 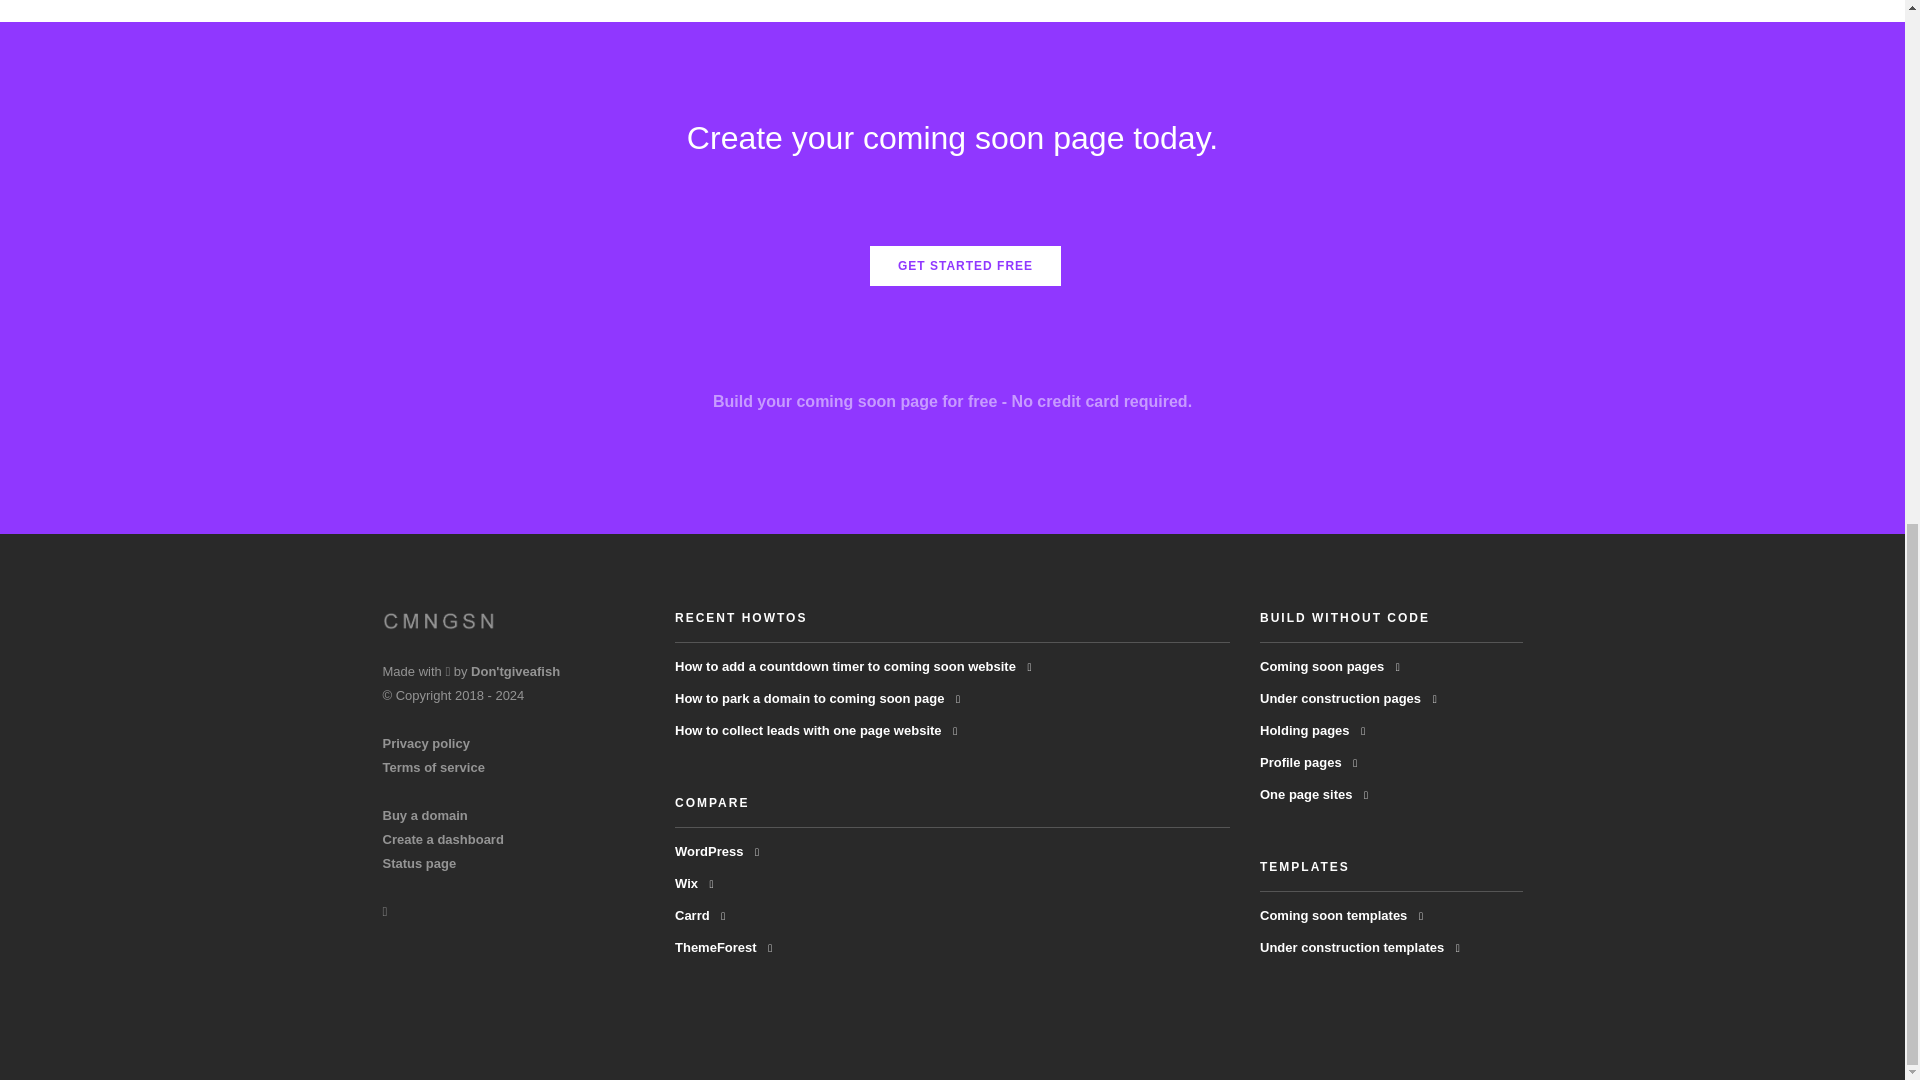 I want to click on How to collect leads with one page website, so click(x=816, y=730).